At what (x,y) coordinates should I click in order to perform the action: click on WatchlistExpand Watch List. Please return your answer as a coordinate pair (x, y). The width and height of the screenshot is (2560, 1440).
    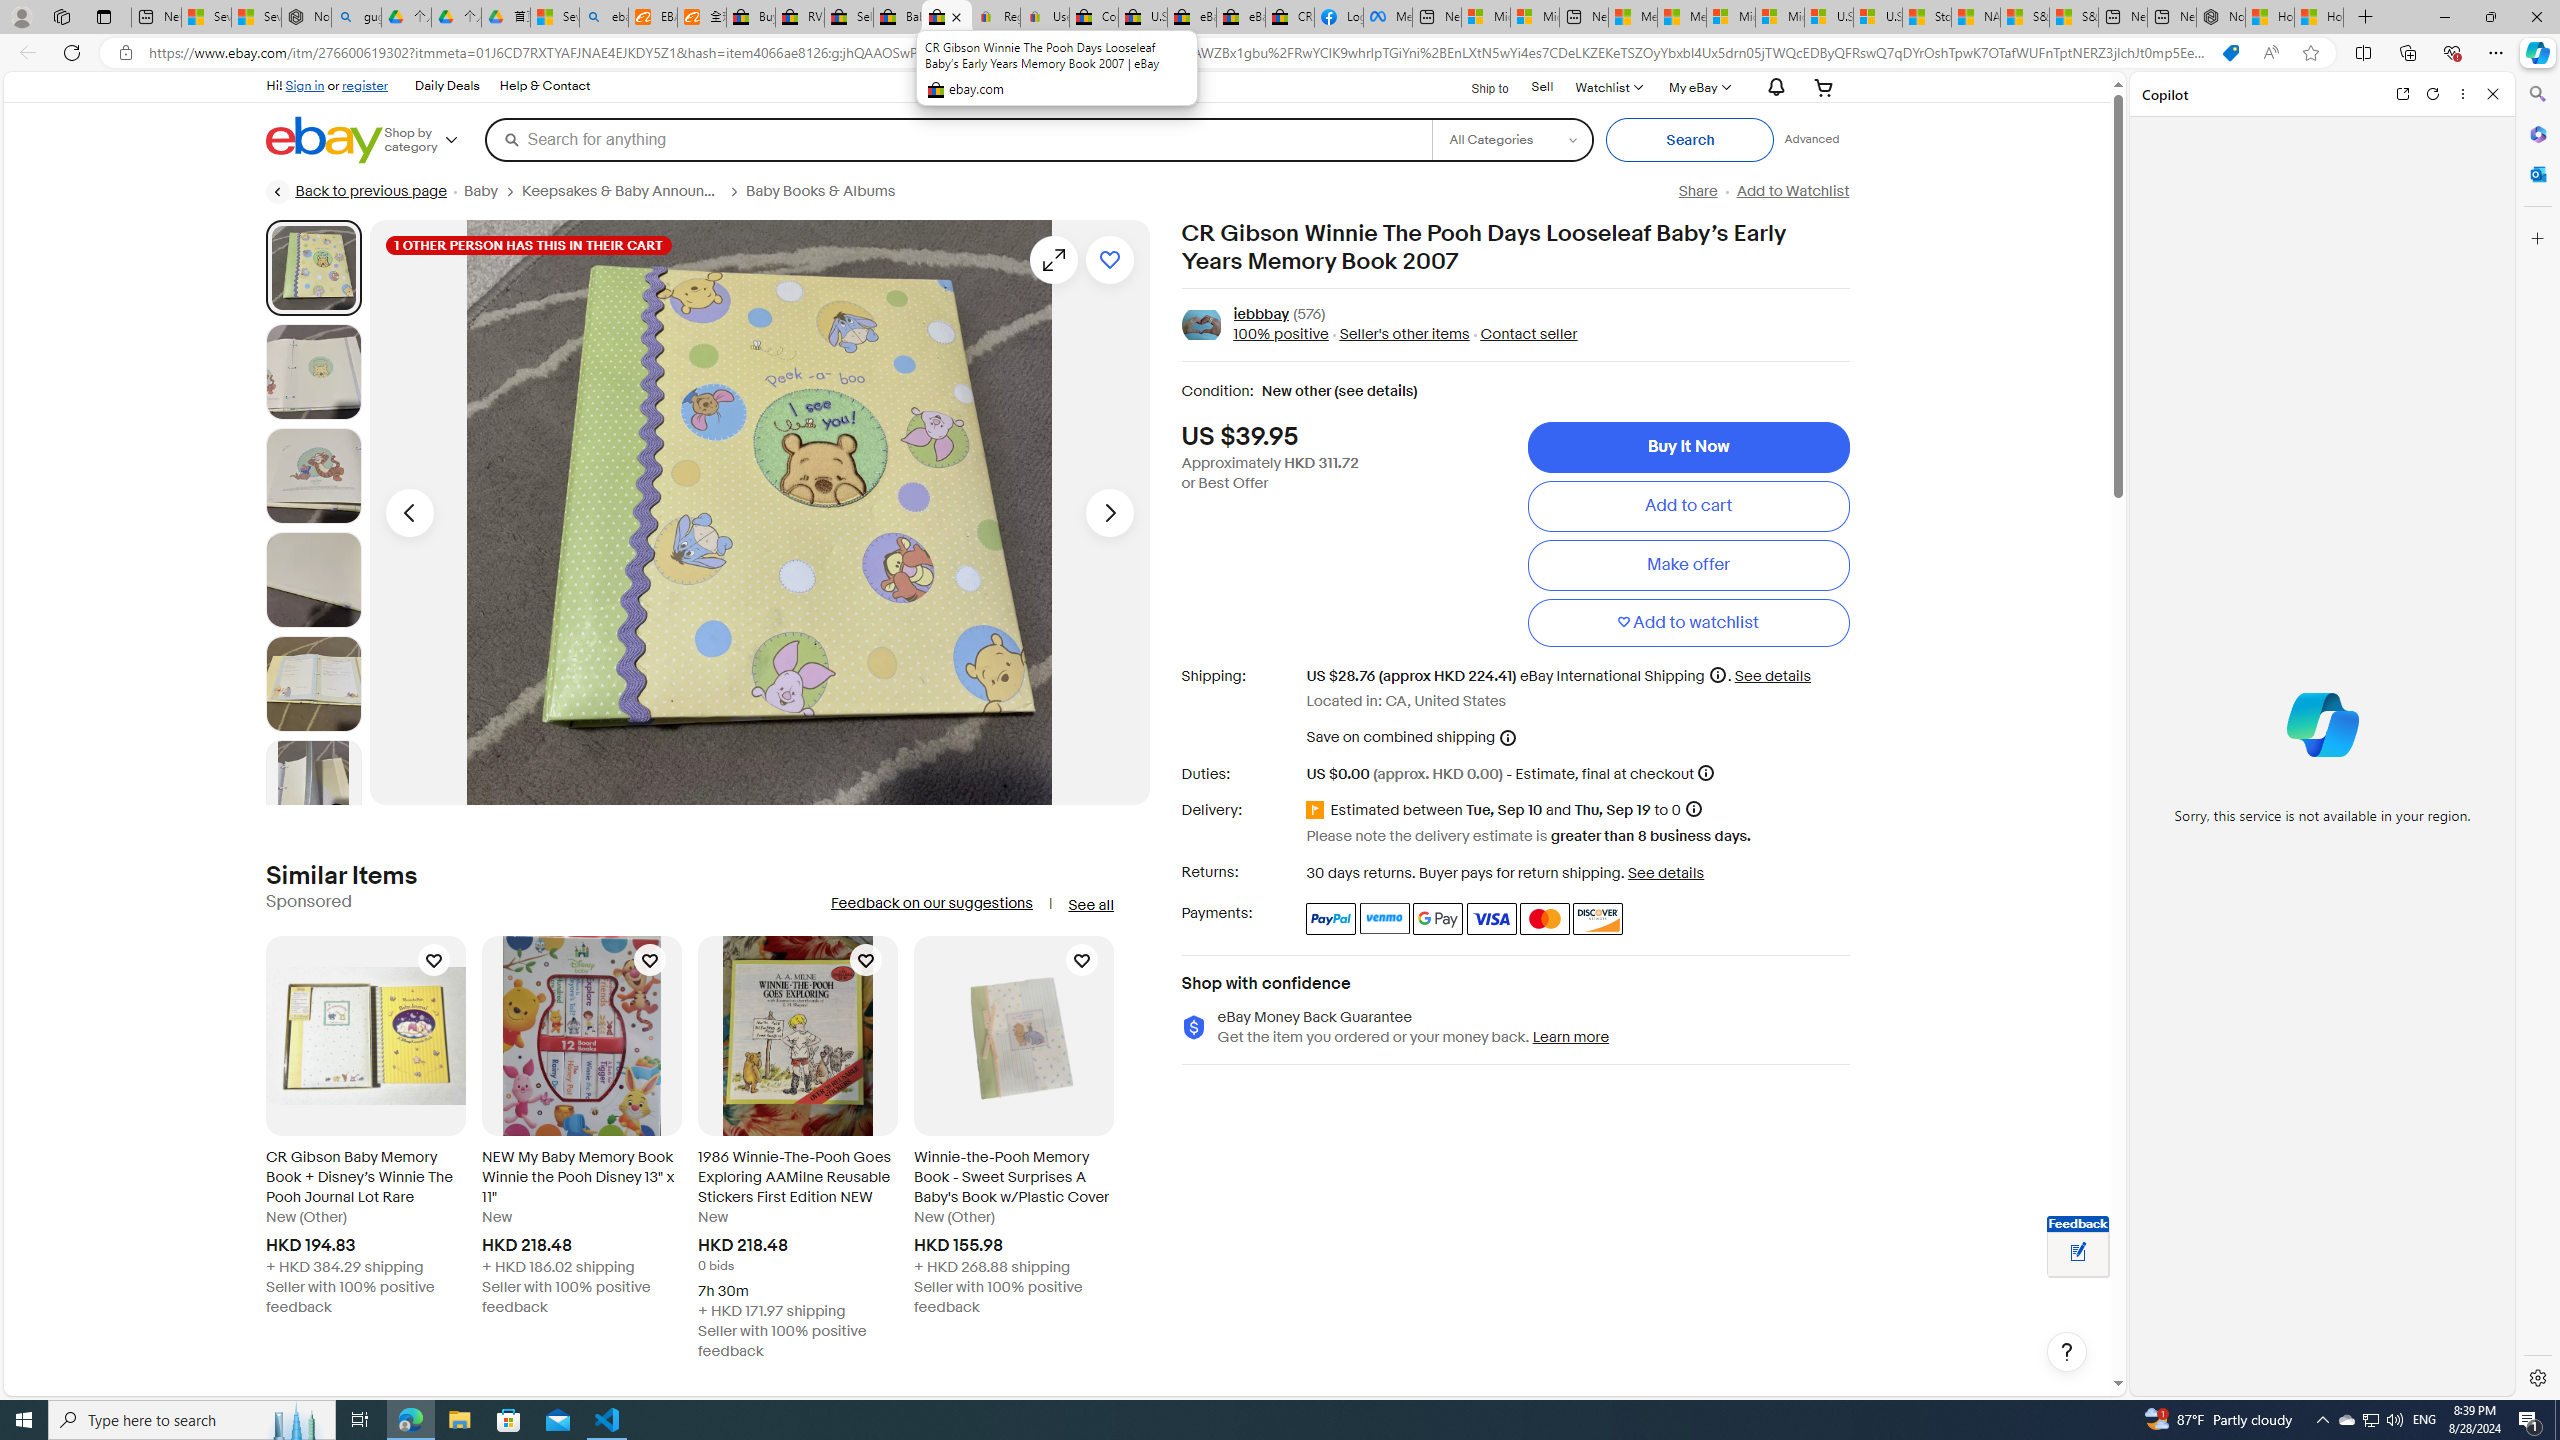
    Looking at the image, I should click on (1608, 86).